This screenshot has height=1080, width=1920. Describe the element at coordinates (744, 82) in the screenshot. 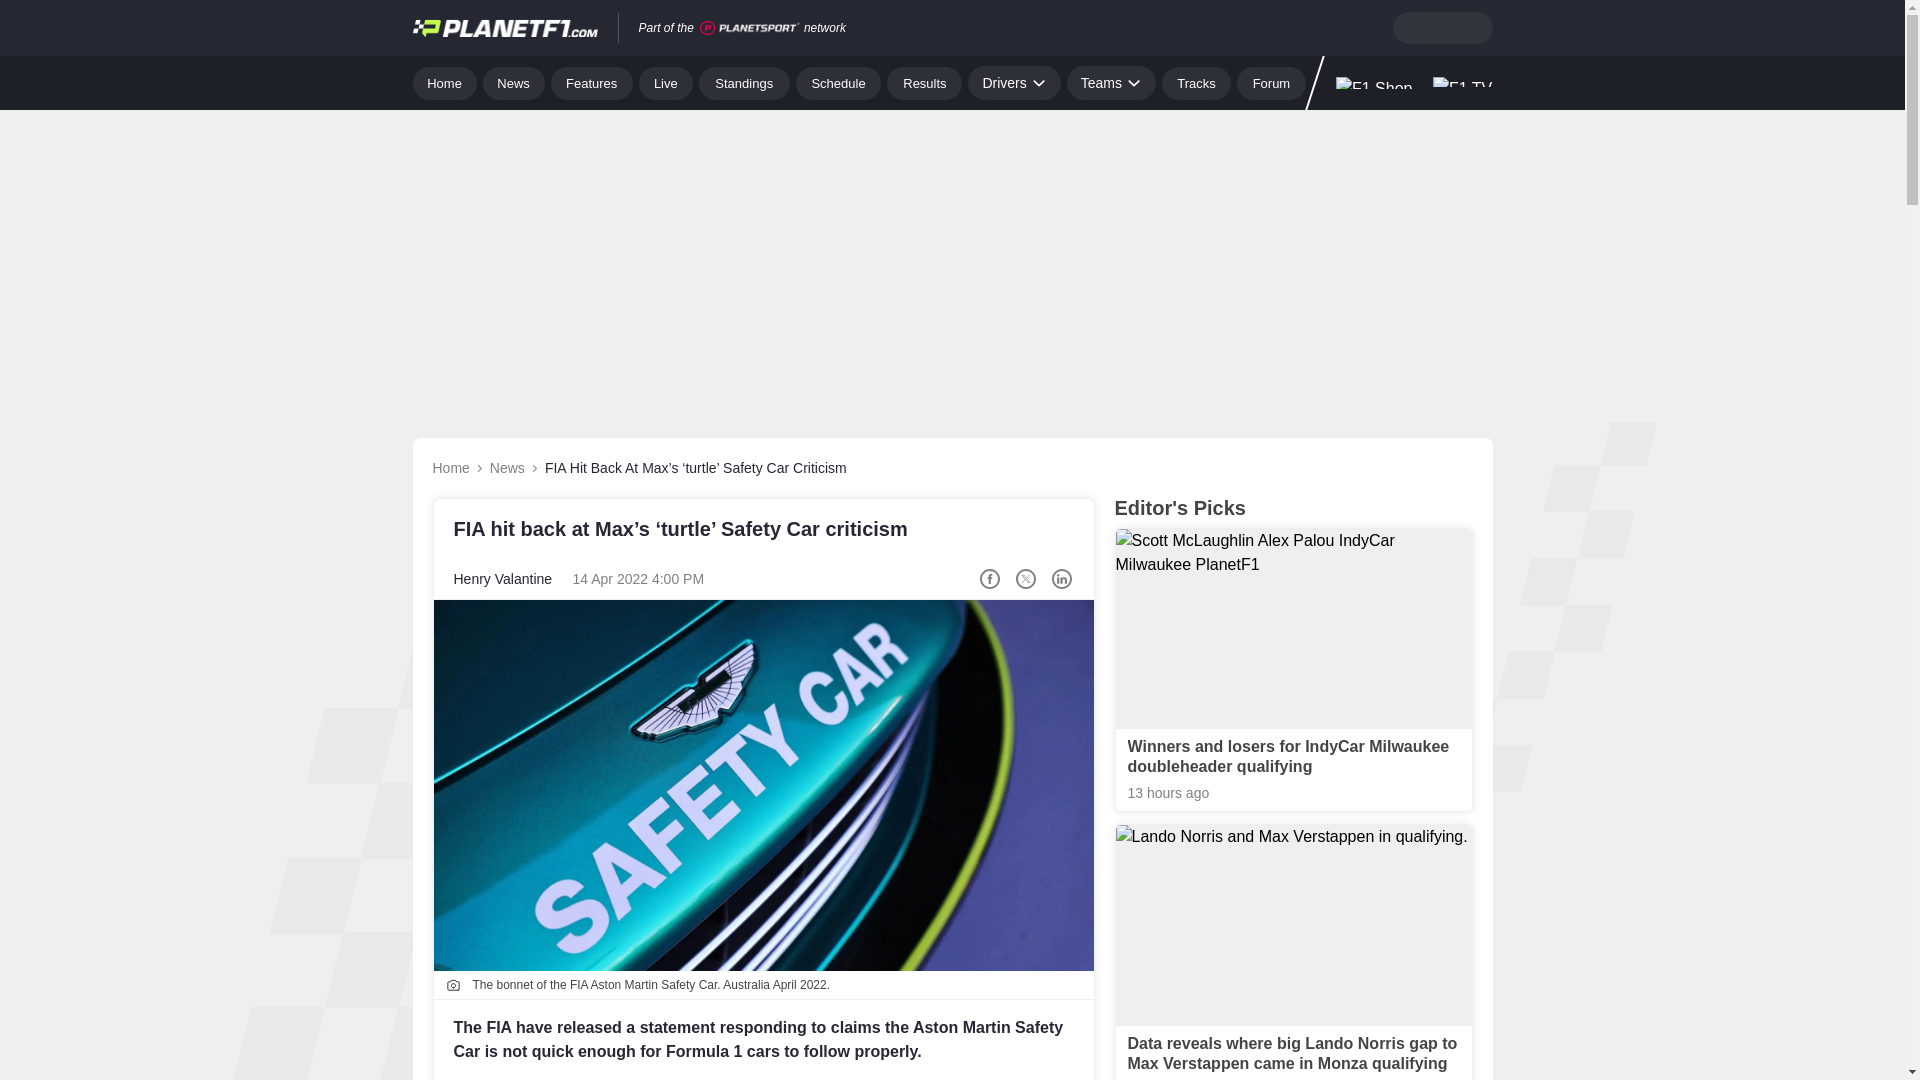

I see `Standings` at that location.